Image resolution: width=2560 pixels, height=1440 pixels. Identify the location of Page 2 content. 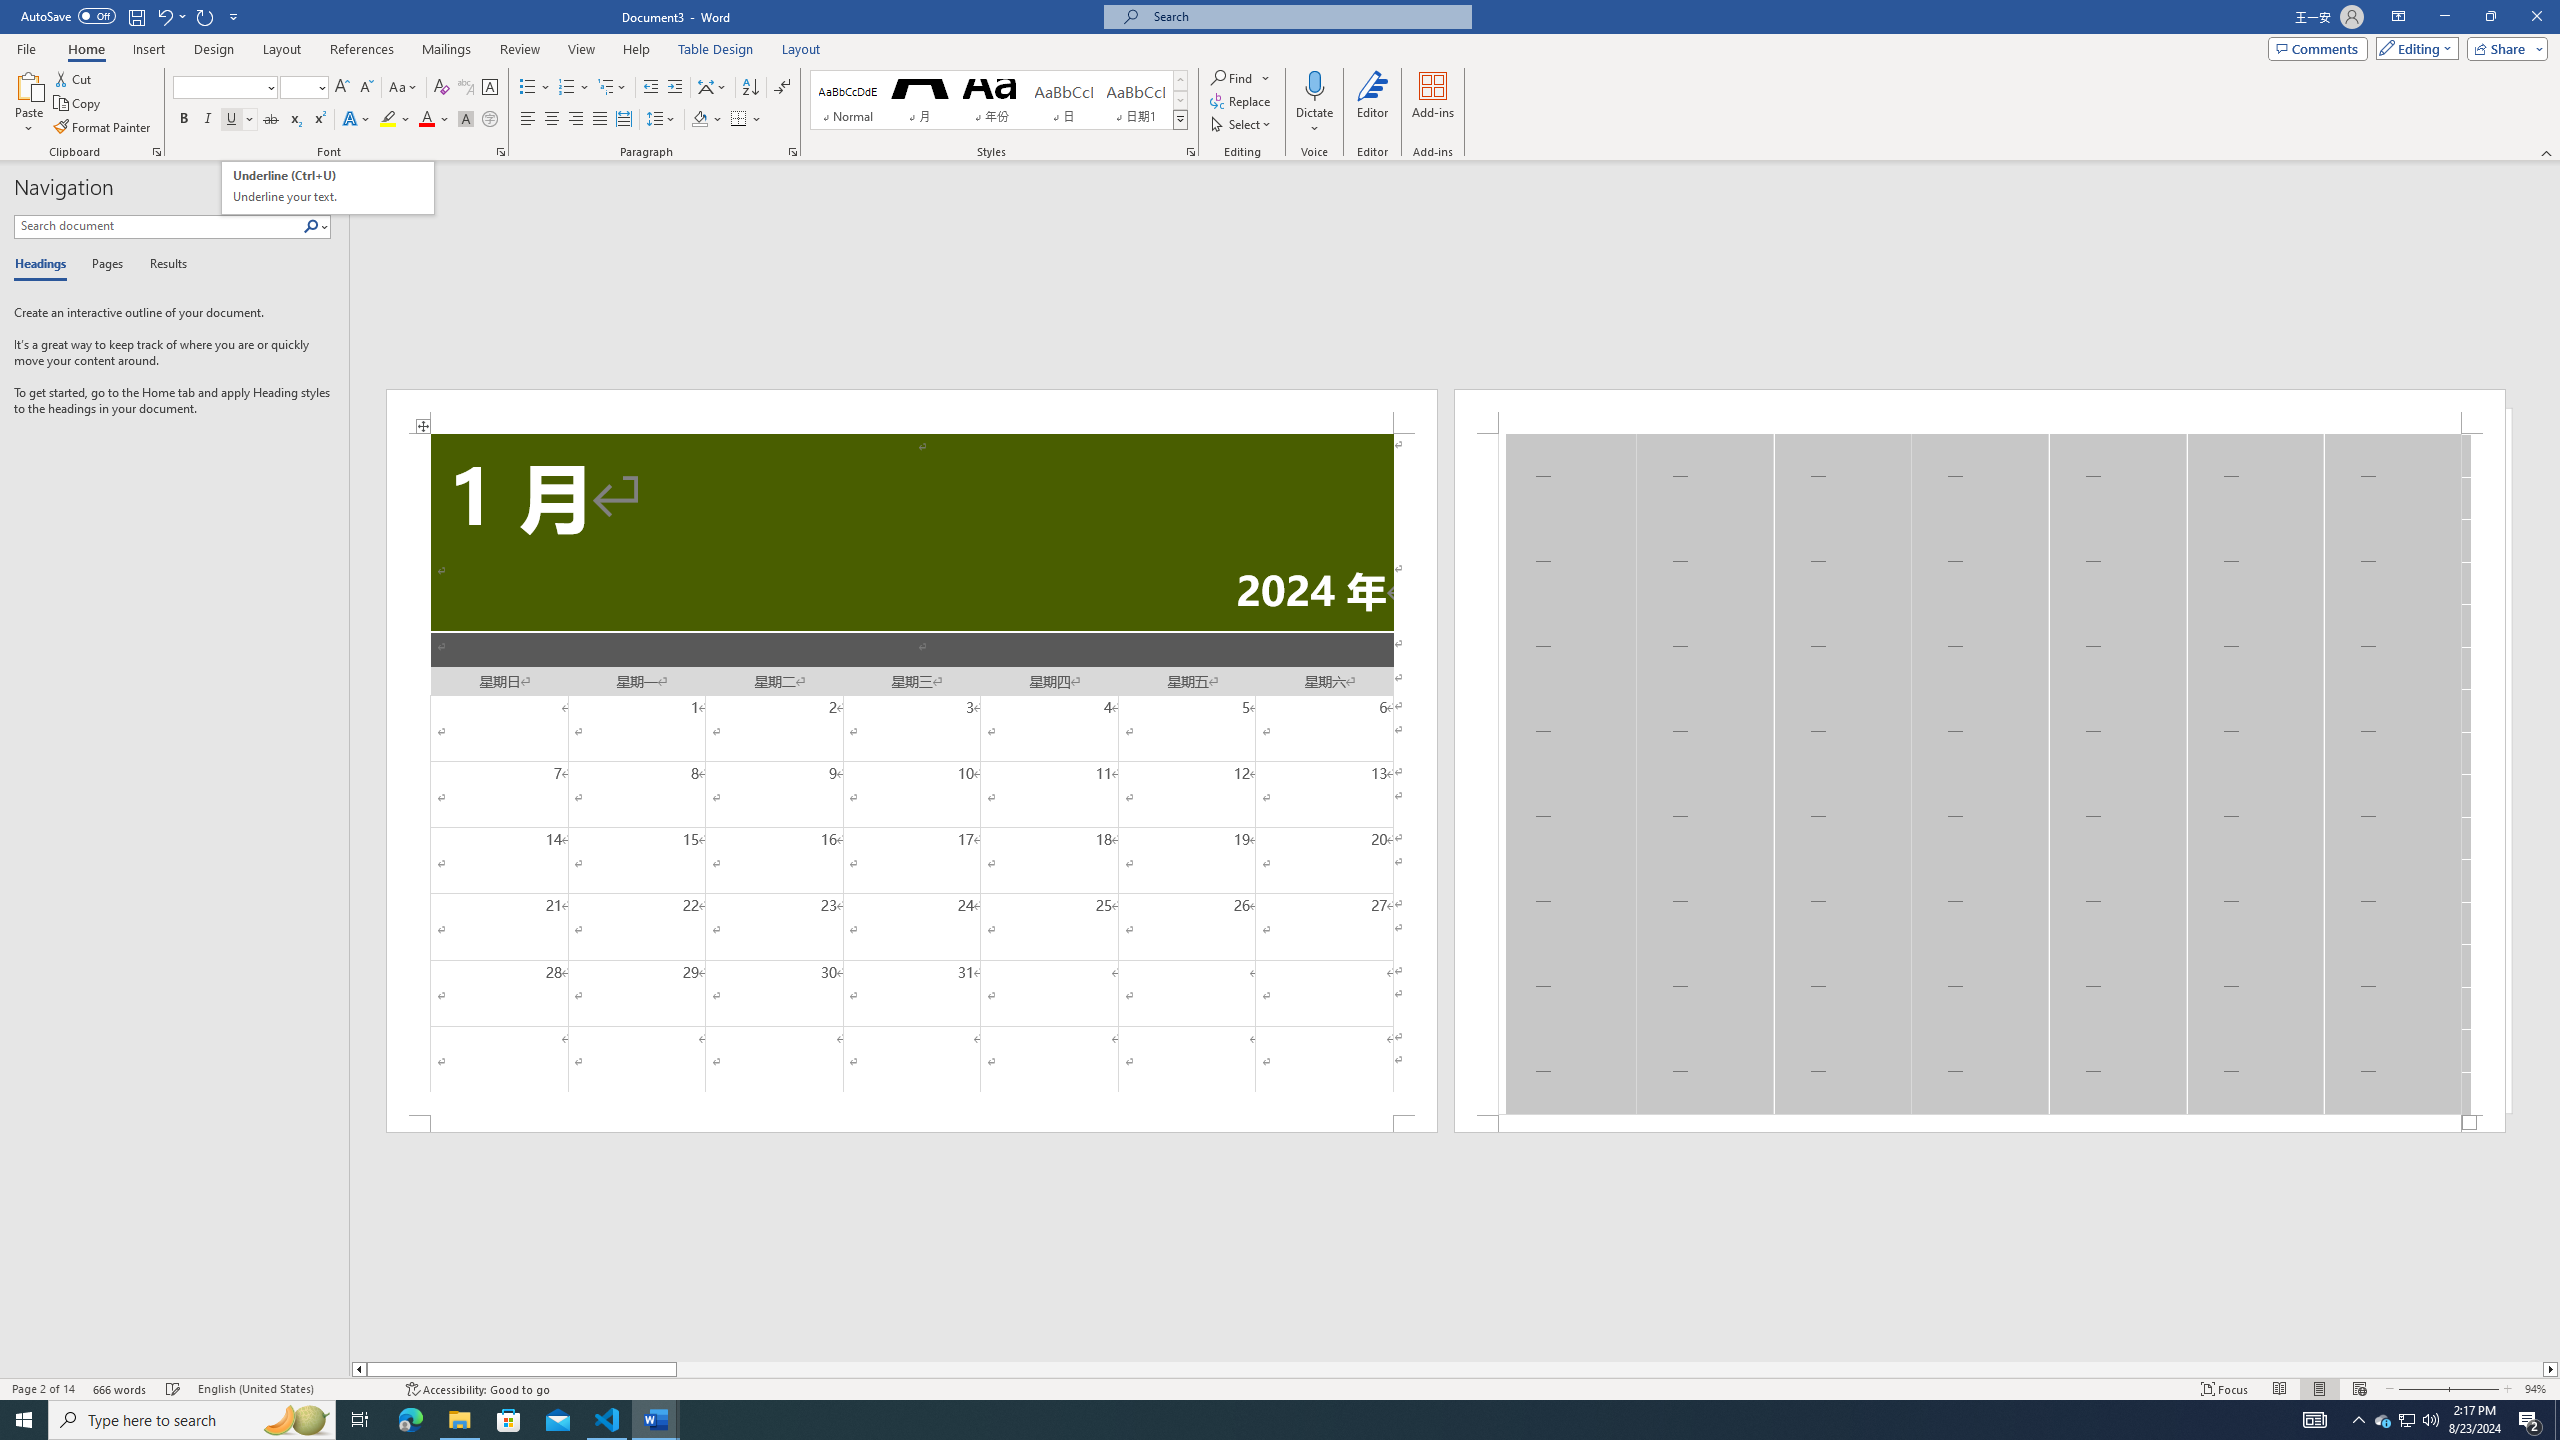
(652, 88).